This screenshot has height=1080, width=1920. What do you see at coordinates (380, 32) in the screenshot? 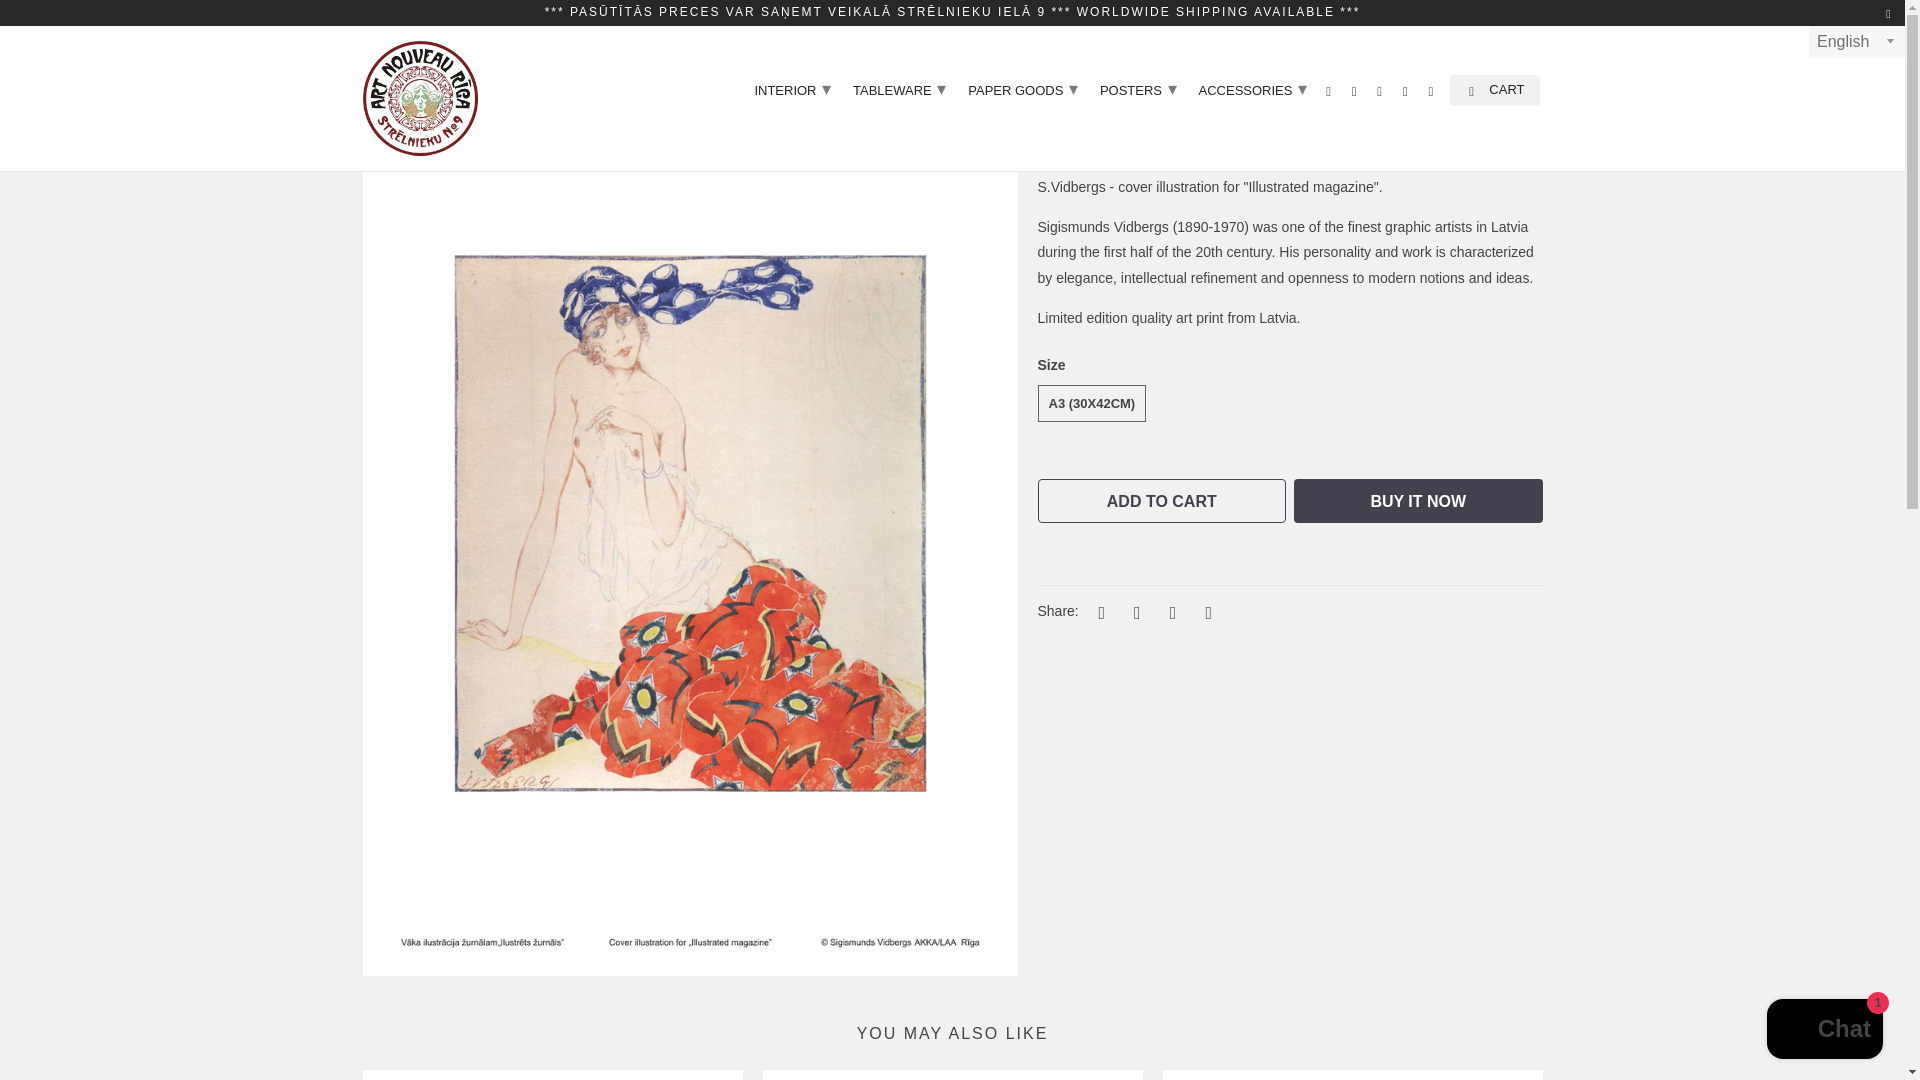
I see `Art Nouveau Riga` at bounding box center [380, 32].